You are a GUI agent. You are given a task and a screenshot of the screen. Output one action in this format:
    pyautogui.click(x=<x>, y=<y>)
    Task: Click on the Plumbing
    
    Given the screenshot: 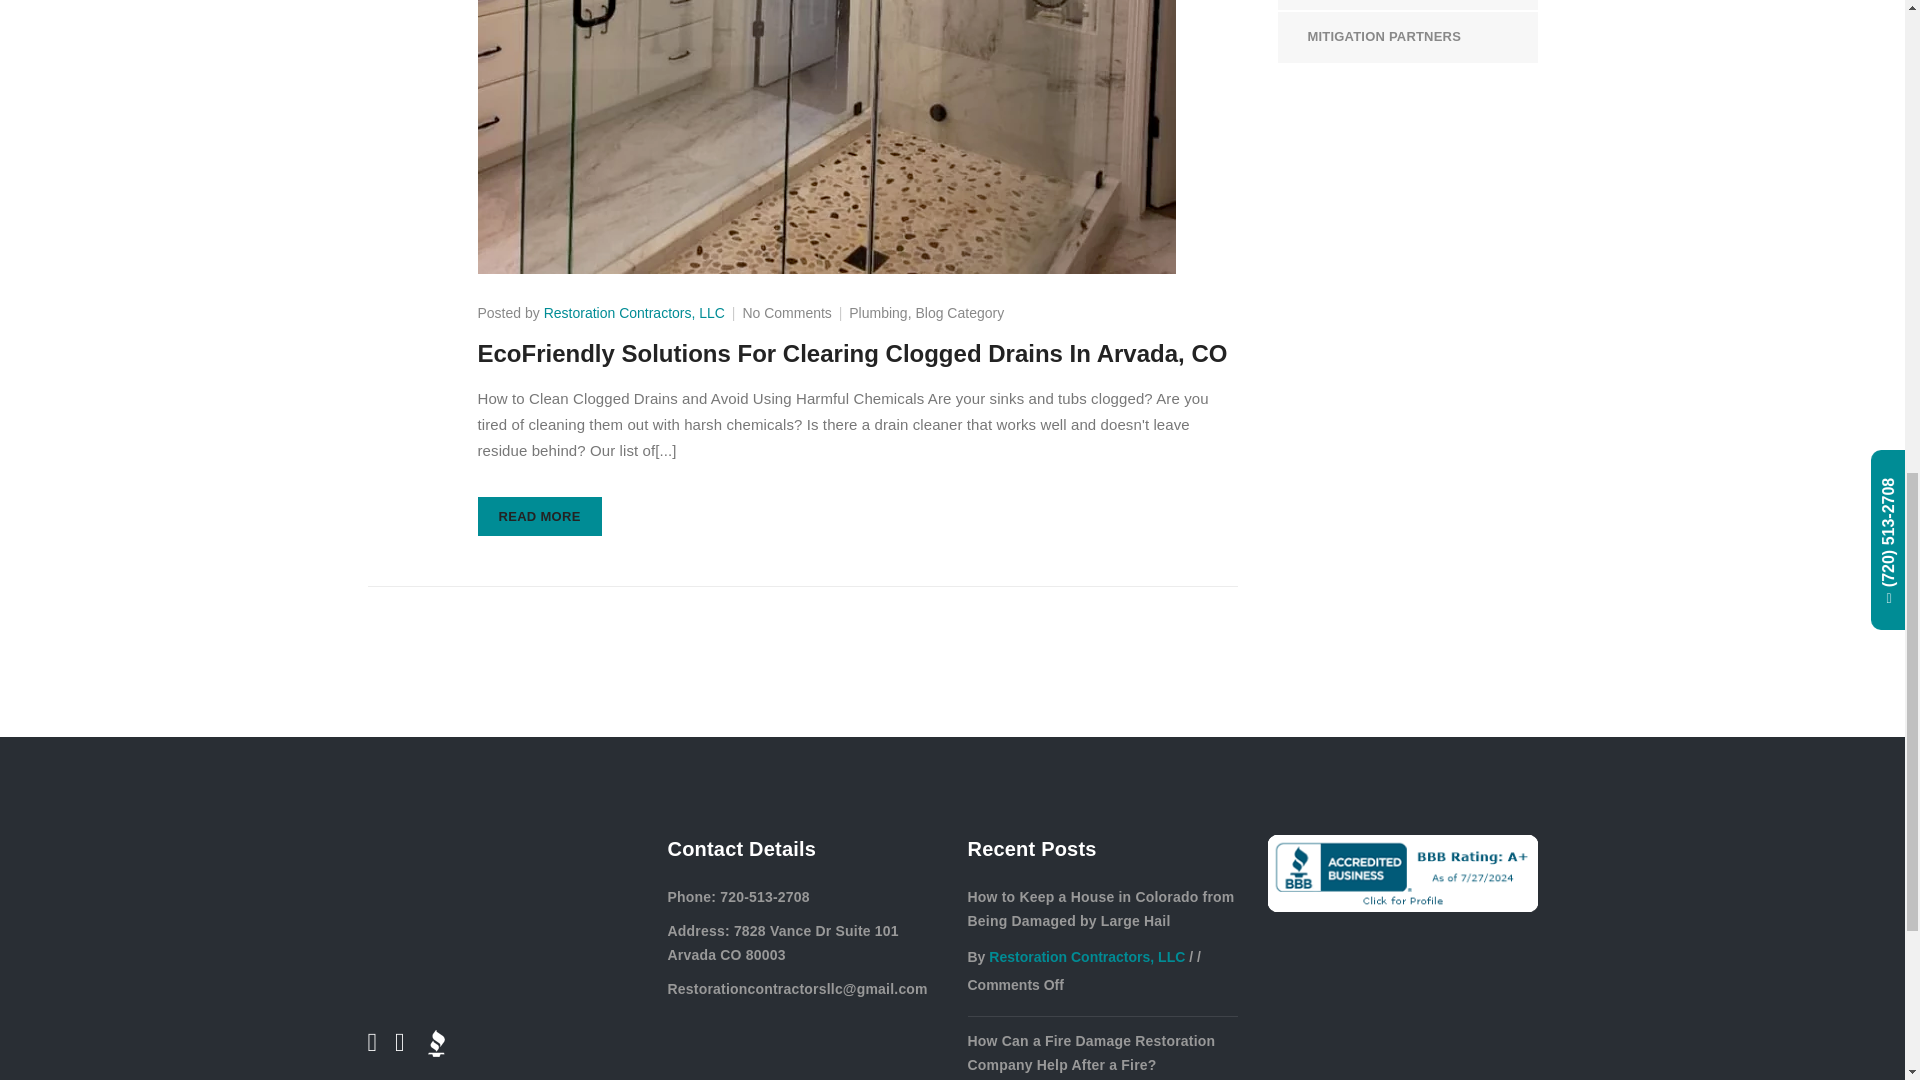 What is the action you would take?
    pyautogui.click(x=877, y=312)
    